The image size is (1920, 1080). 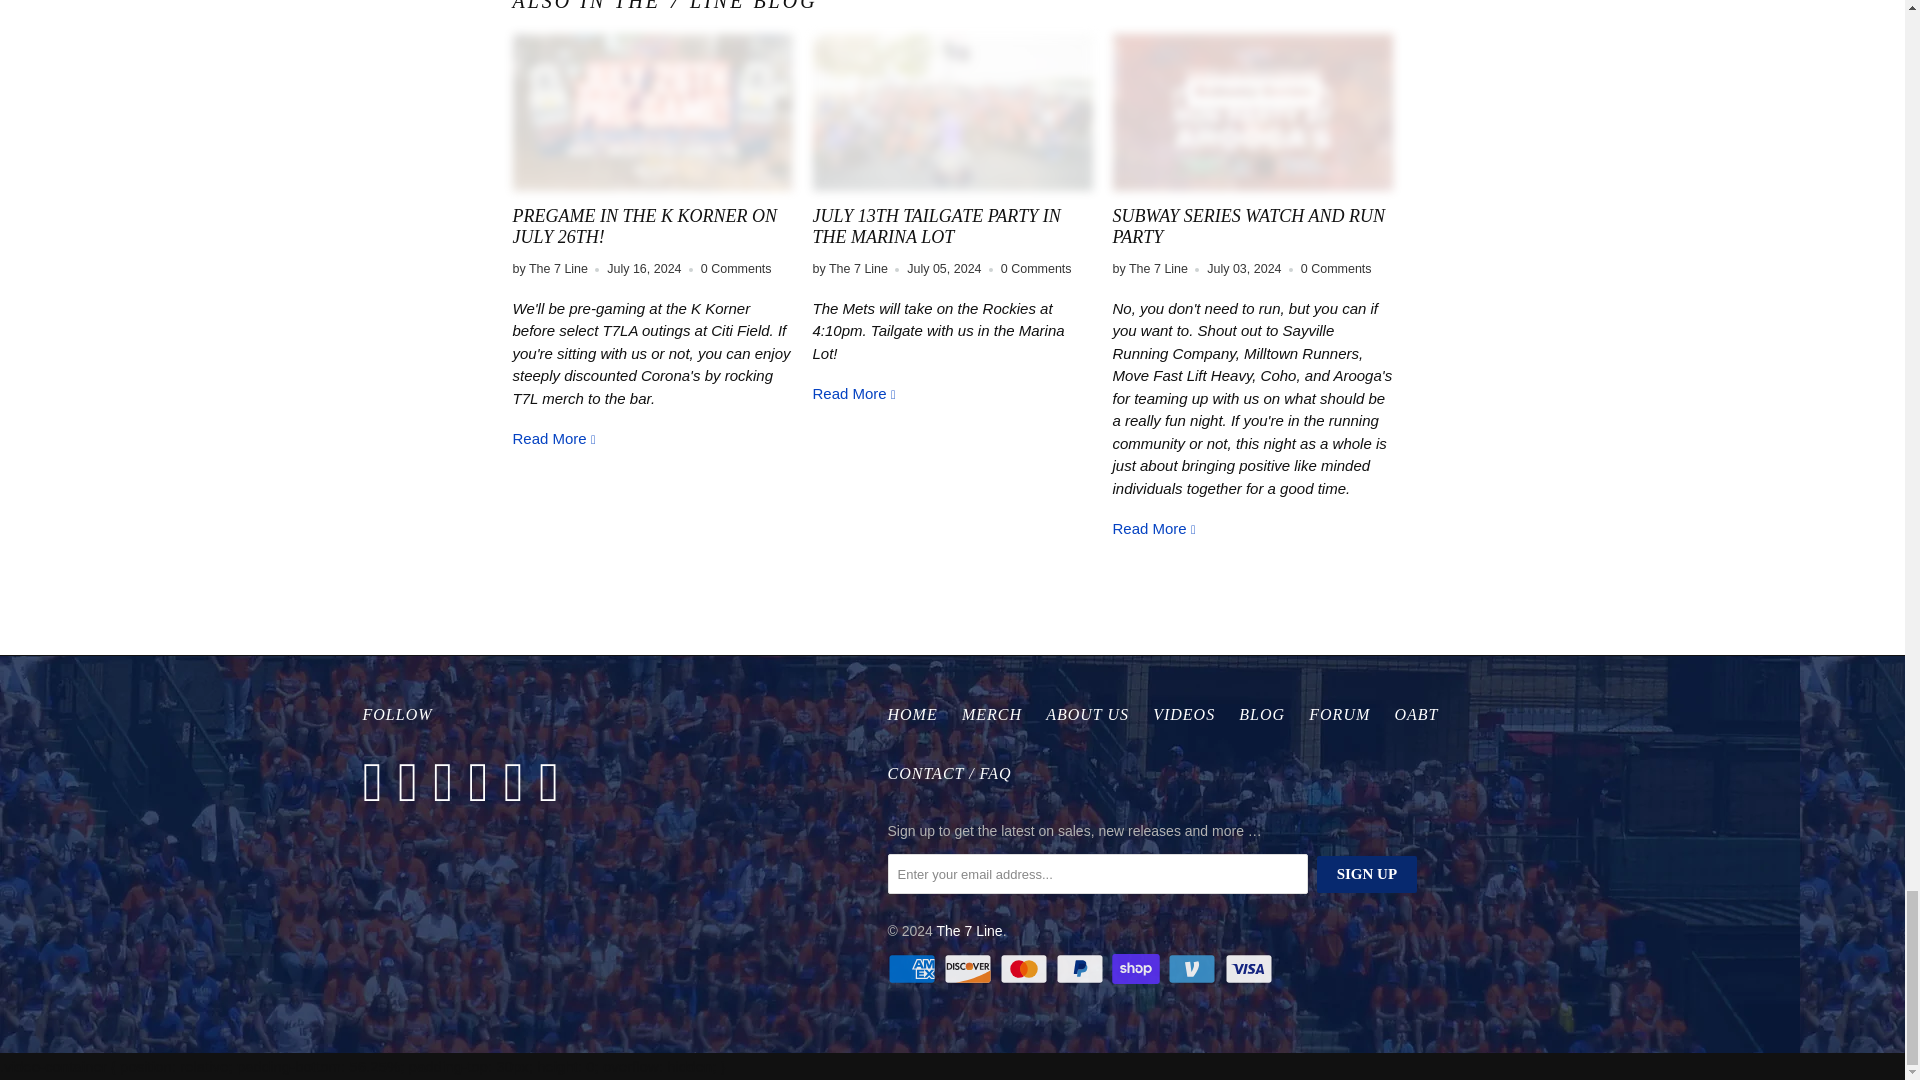 What do you see at coordinates (936, 227) in the screenshot?
I see `July 13th Tailgate Party In The Marina Lot` at bounding box center [936, 227].